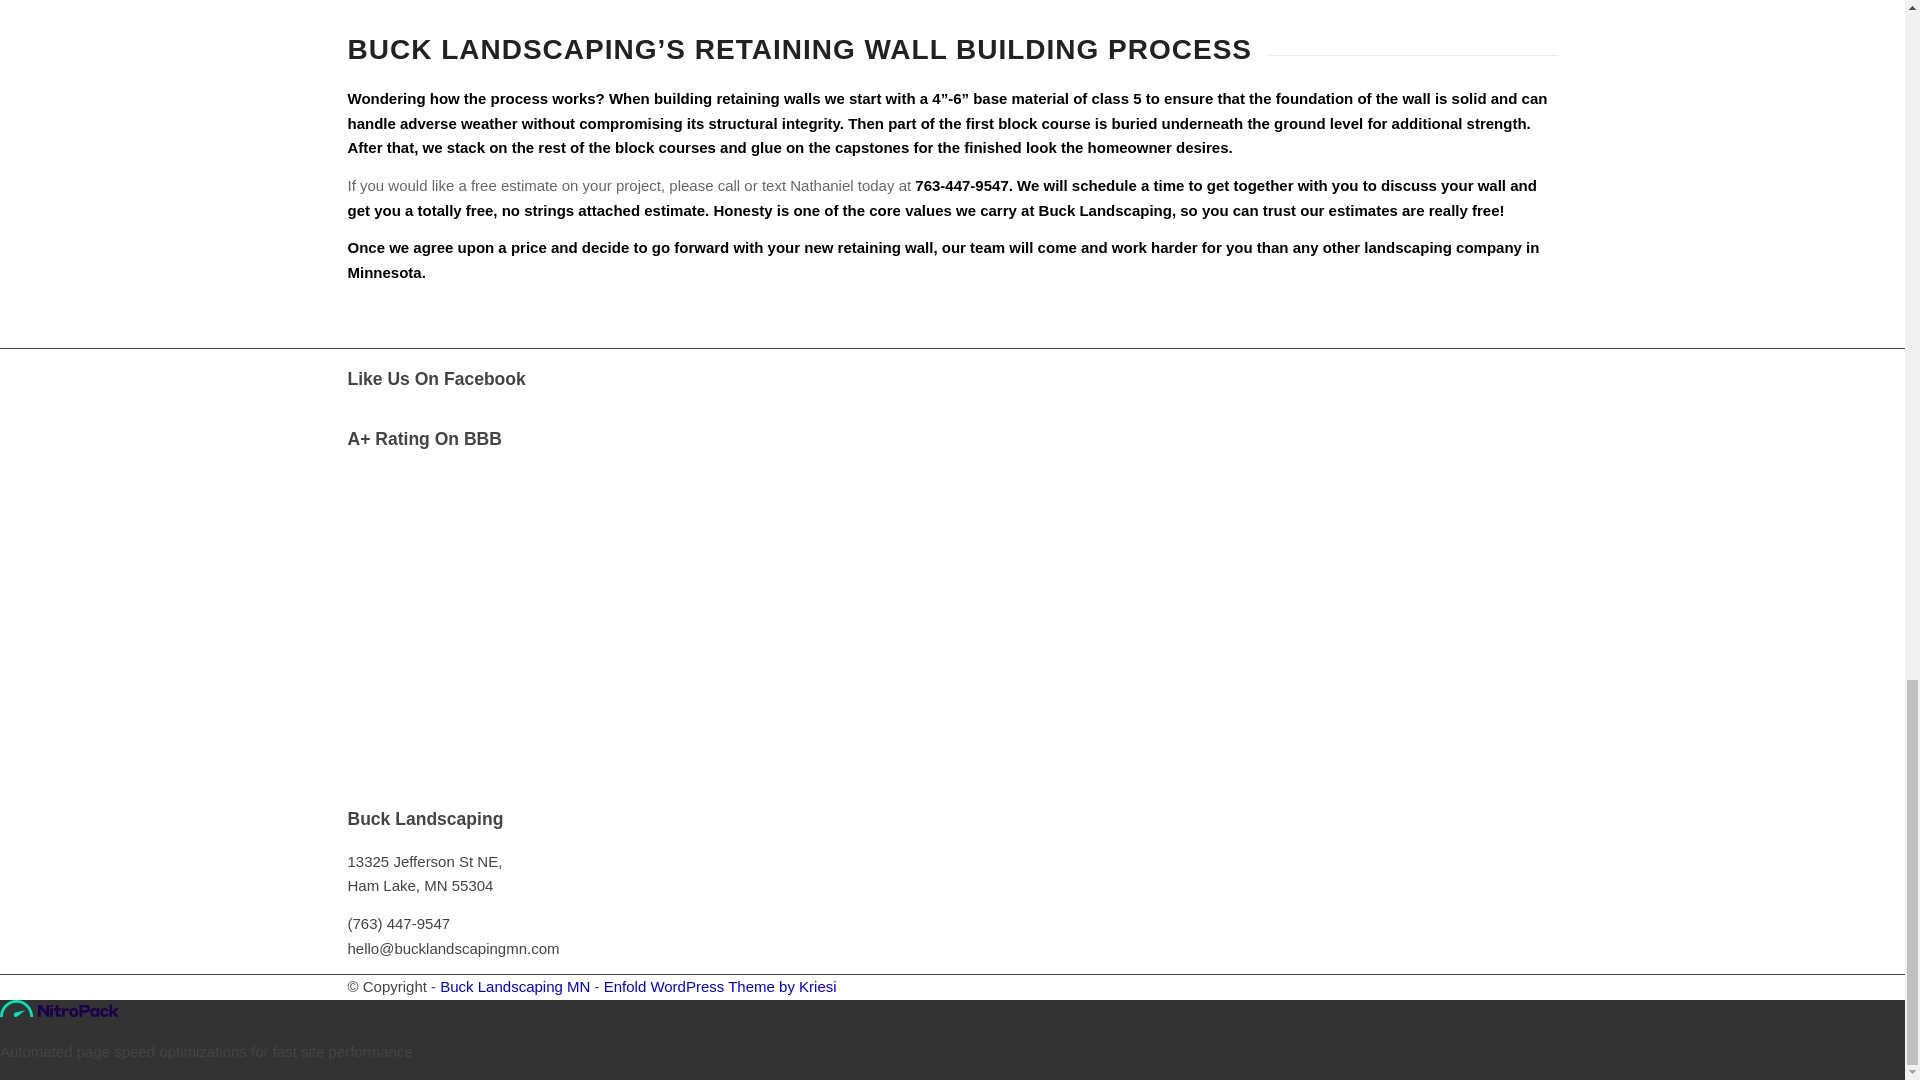  What do you see at coordinates (910, 210) in the screenshot?
I see `core values` at bounding box center [910, 210].